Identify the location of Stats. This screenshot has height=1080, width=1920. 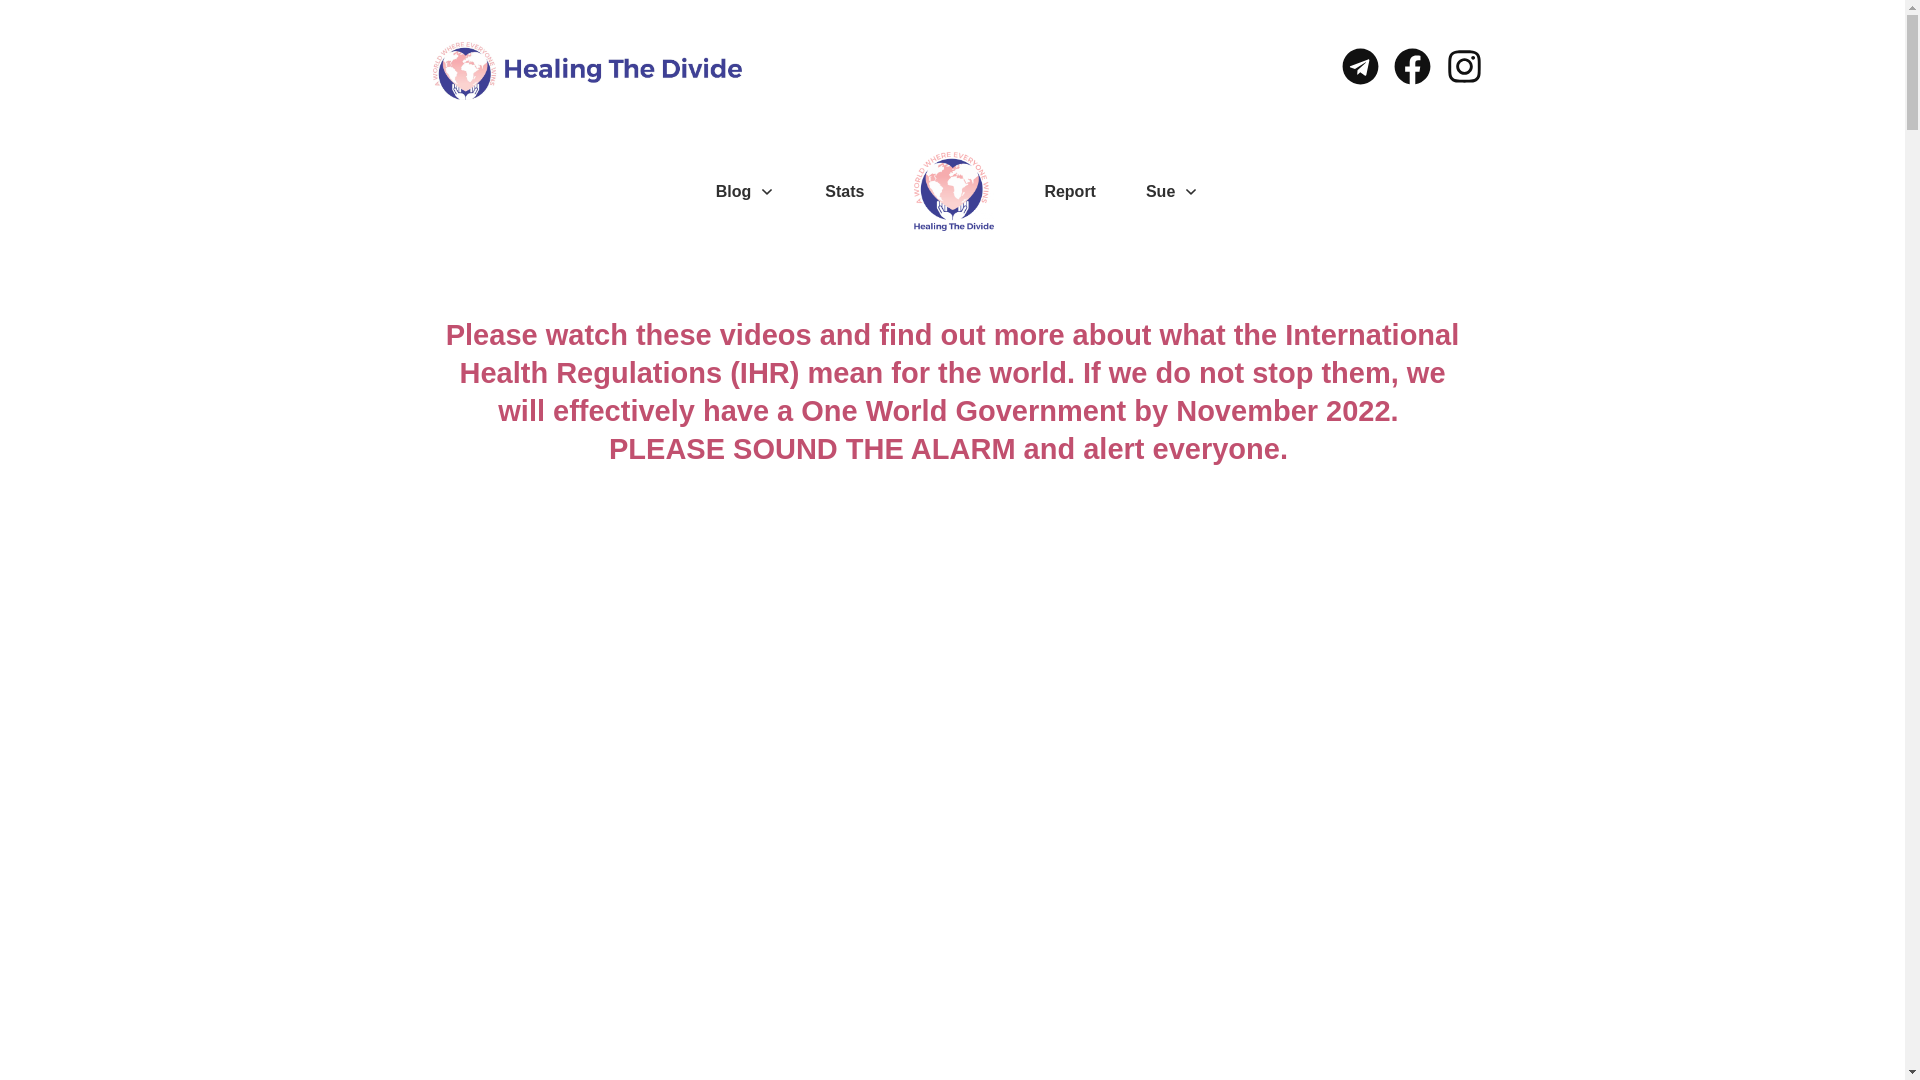
(844, 192).